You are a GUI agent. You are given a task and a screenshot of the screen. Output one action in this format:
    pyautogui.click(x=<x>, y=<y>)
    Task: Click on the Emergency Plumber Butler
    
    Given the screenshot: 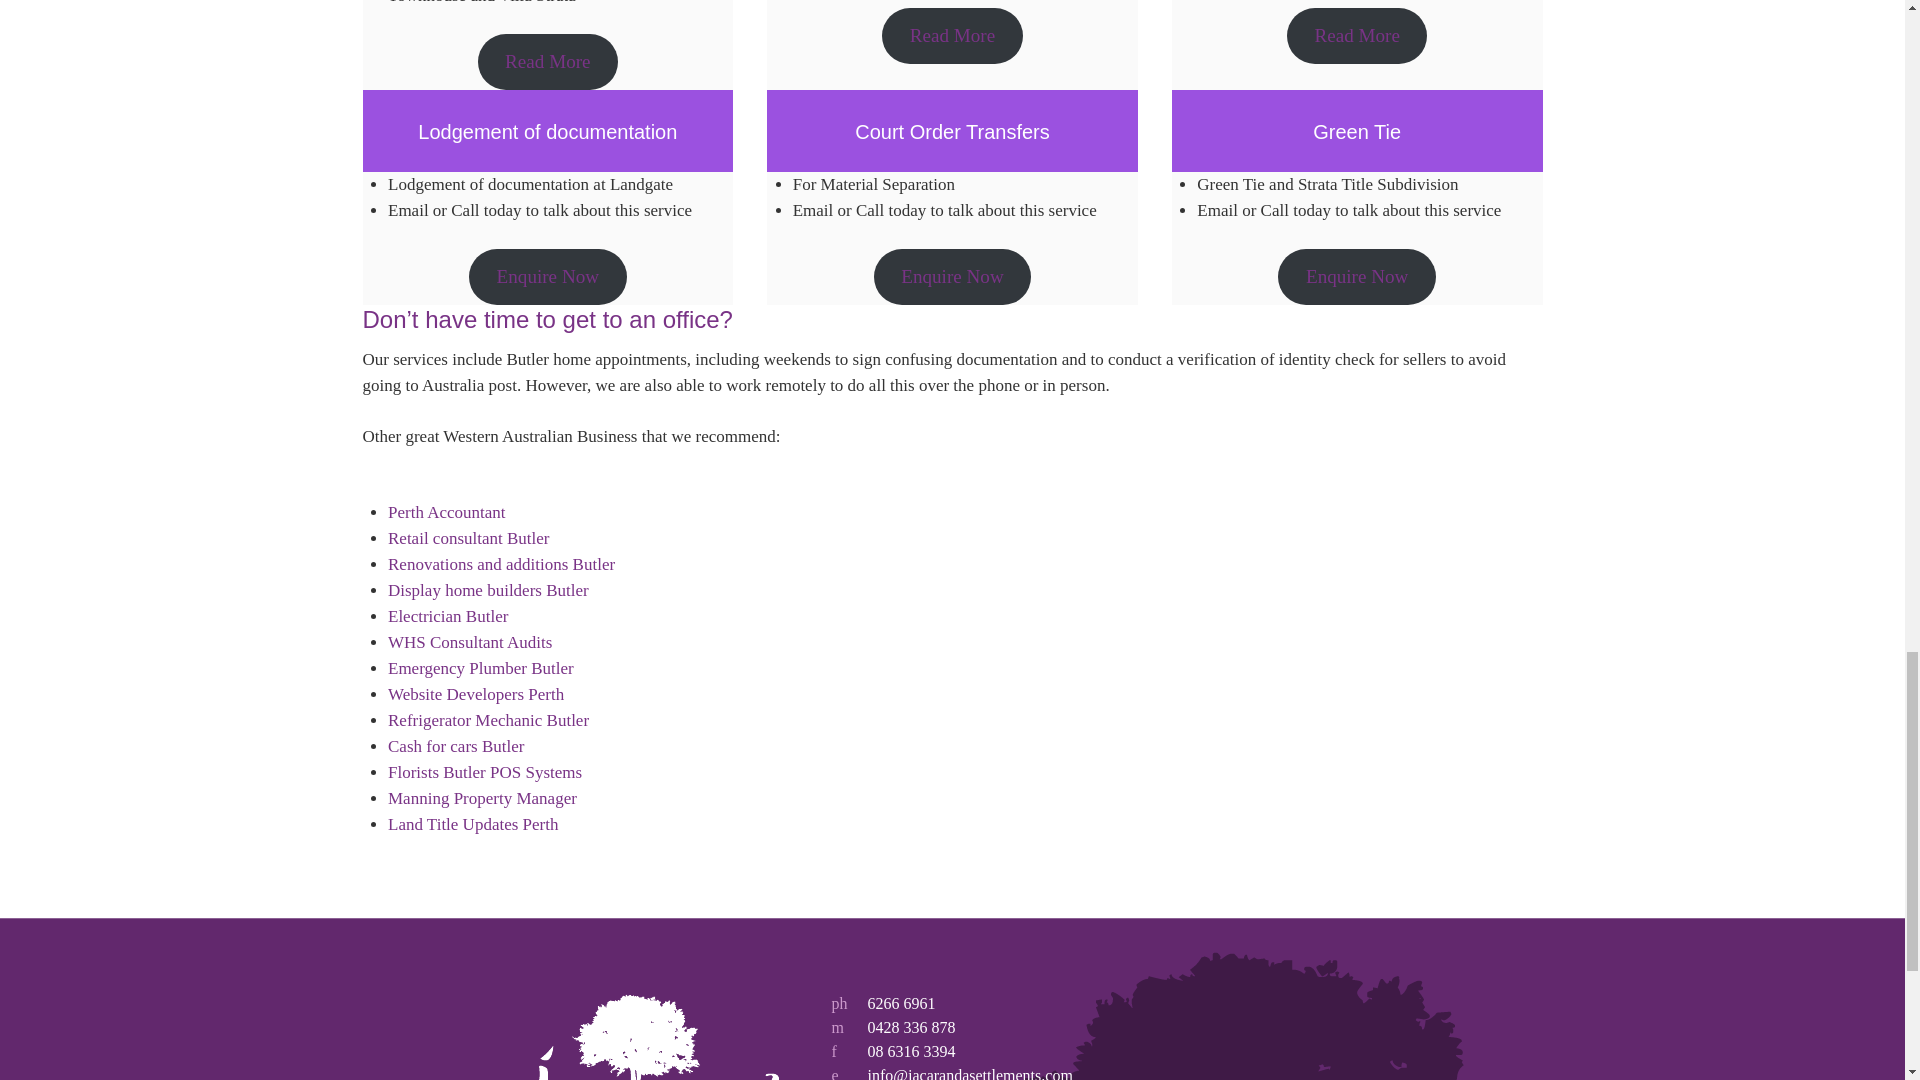 What is the action you would take?
    pyautogui.click(x=480, y=668)
    